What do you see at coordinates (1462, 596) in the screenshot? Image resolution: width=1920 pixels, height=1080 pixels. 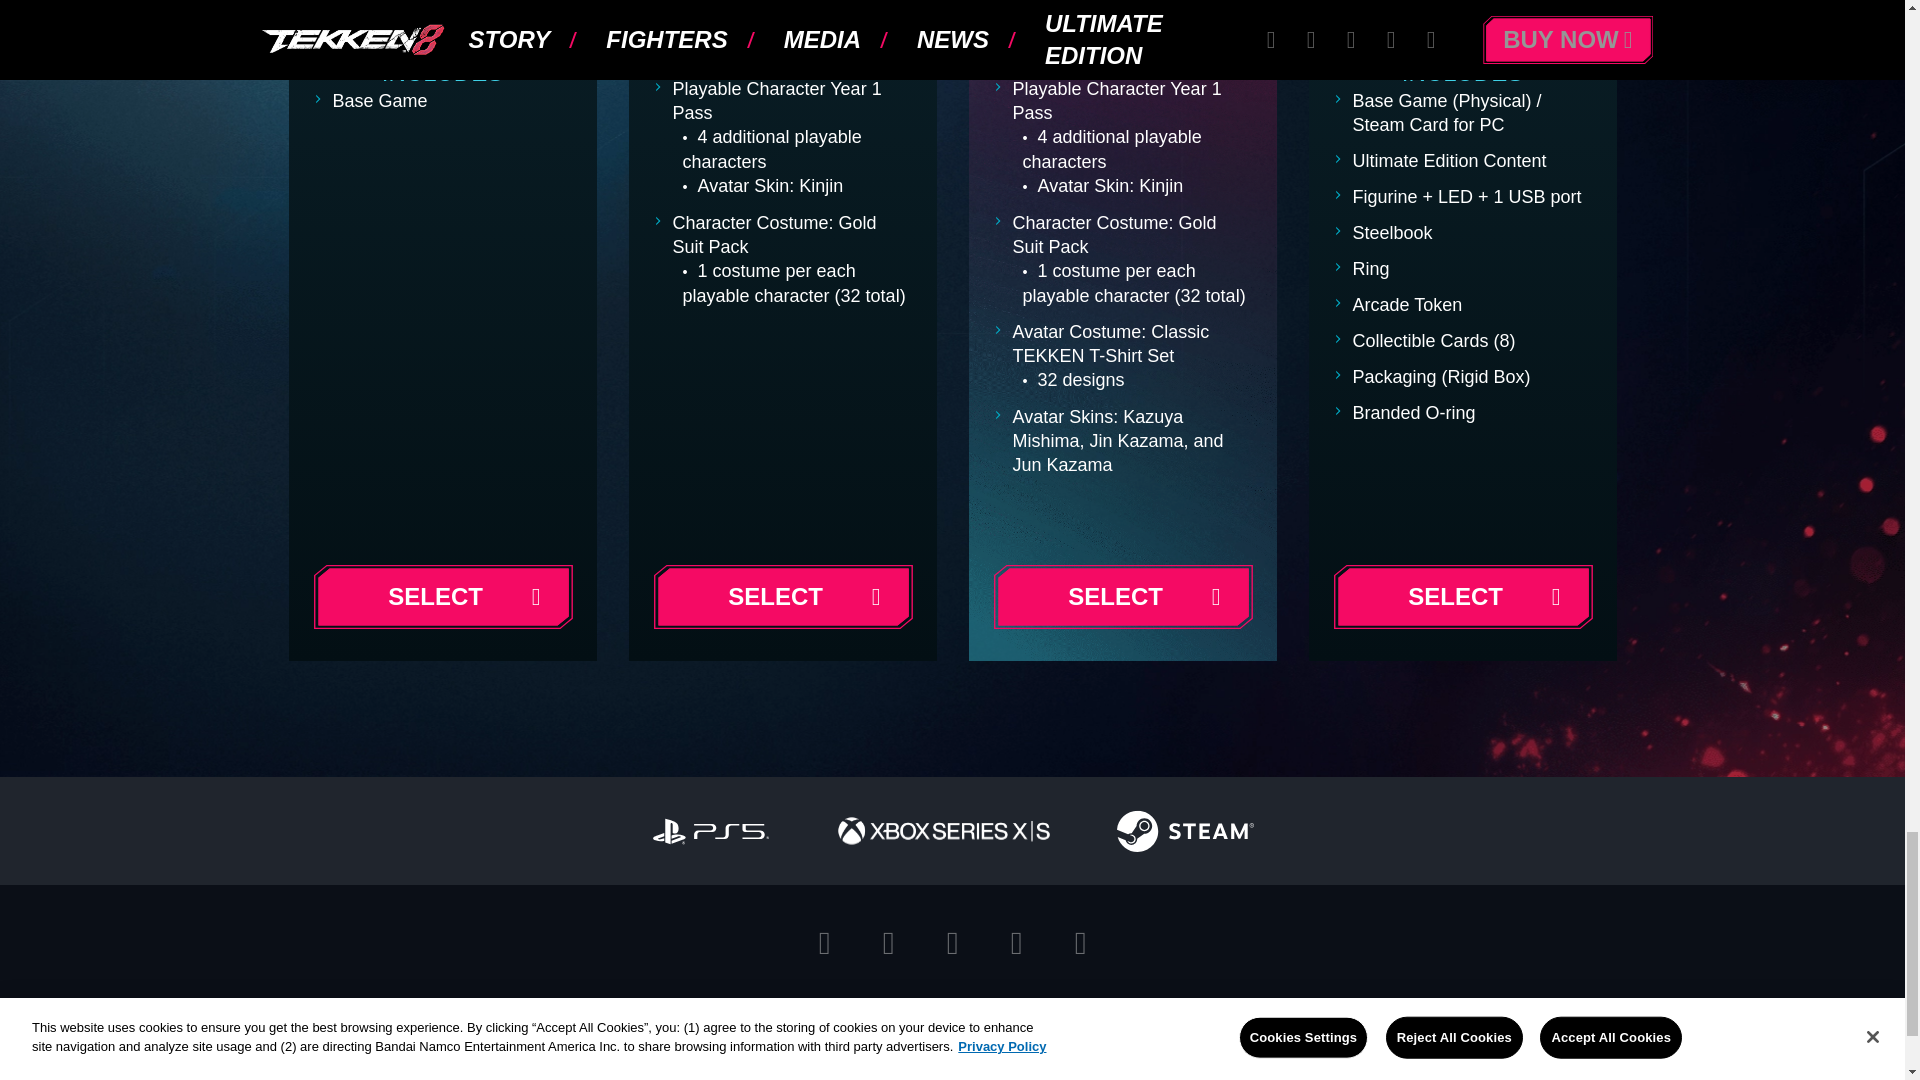 I see `SELECT` at bounding box center [1462, 596].